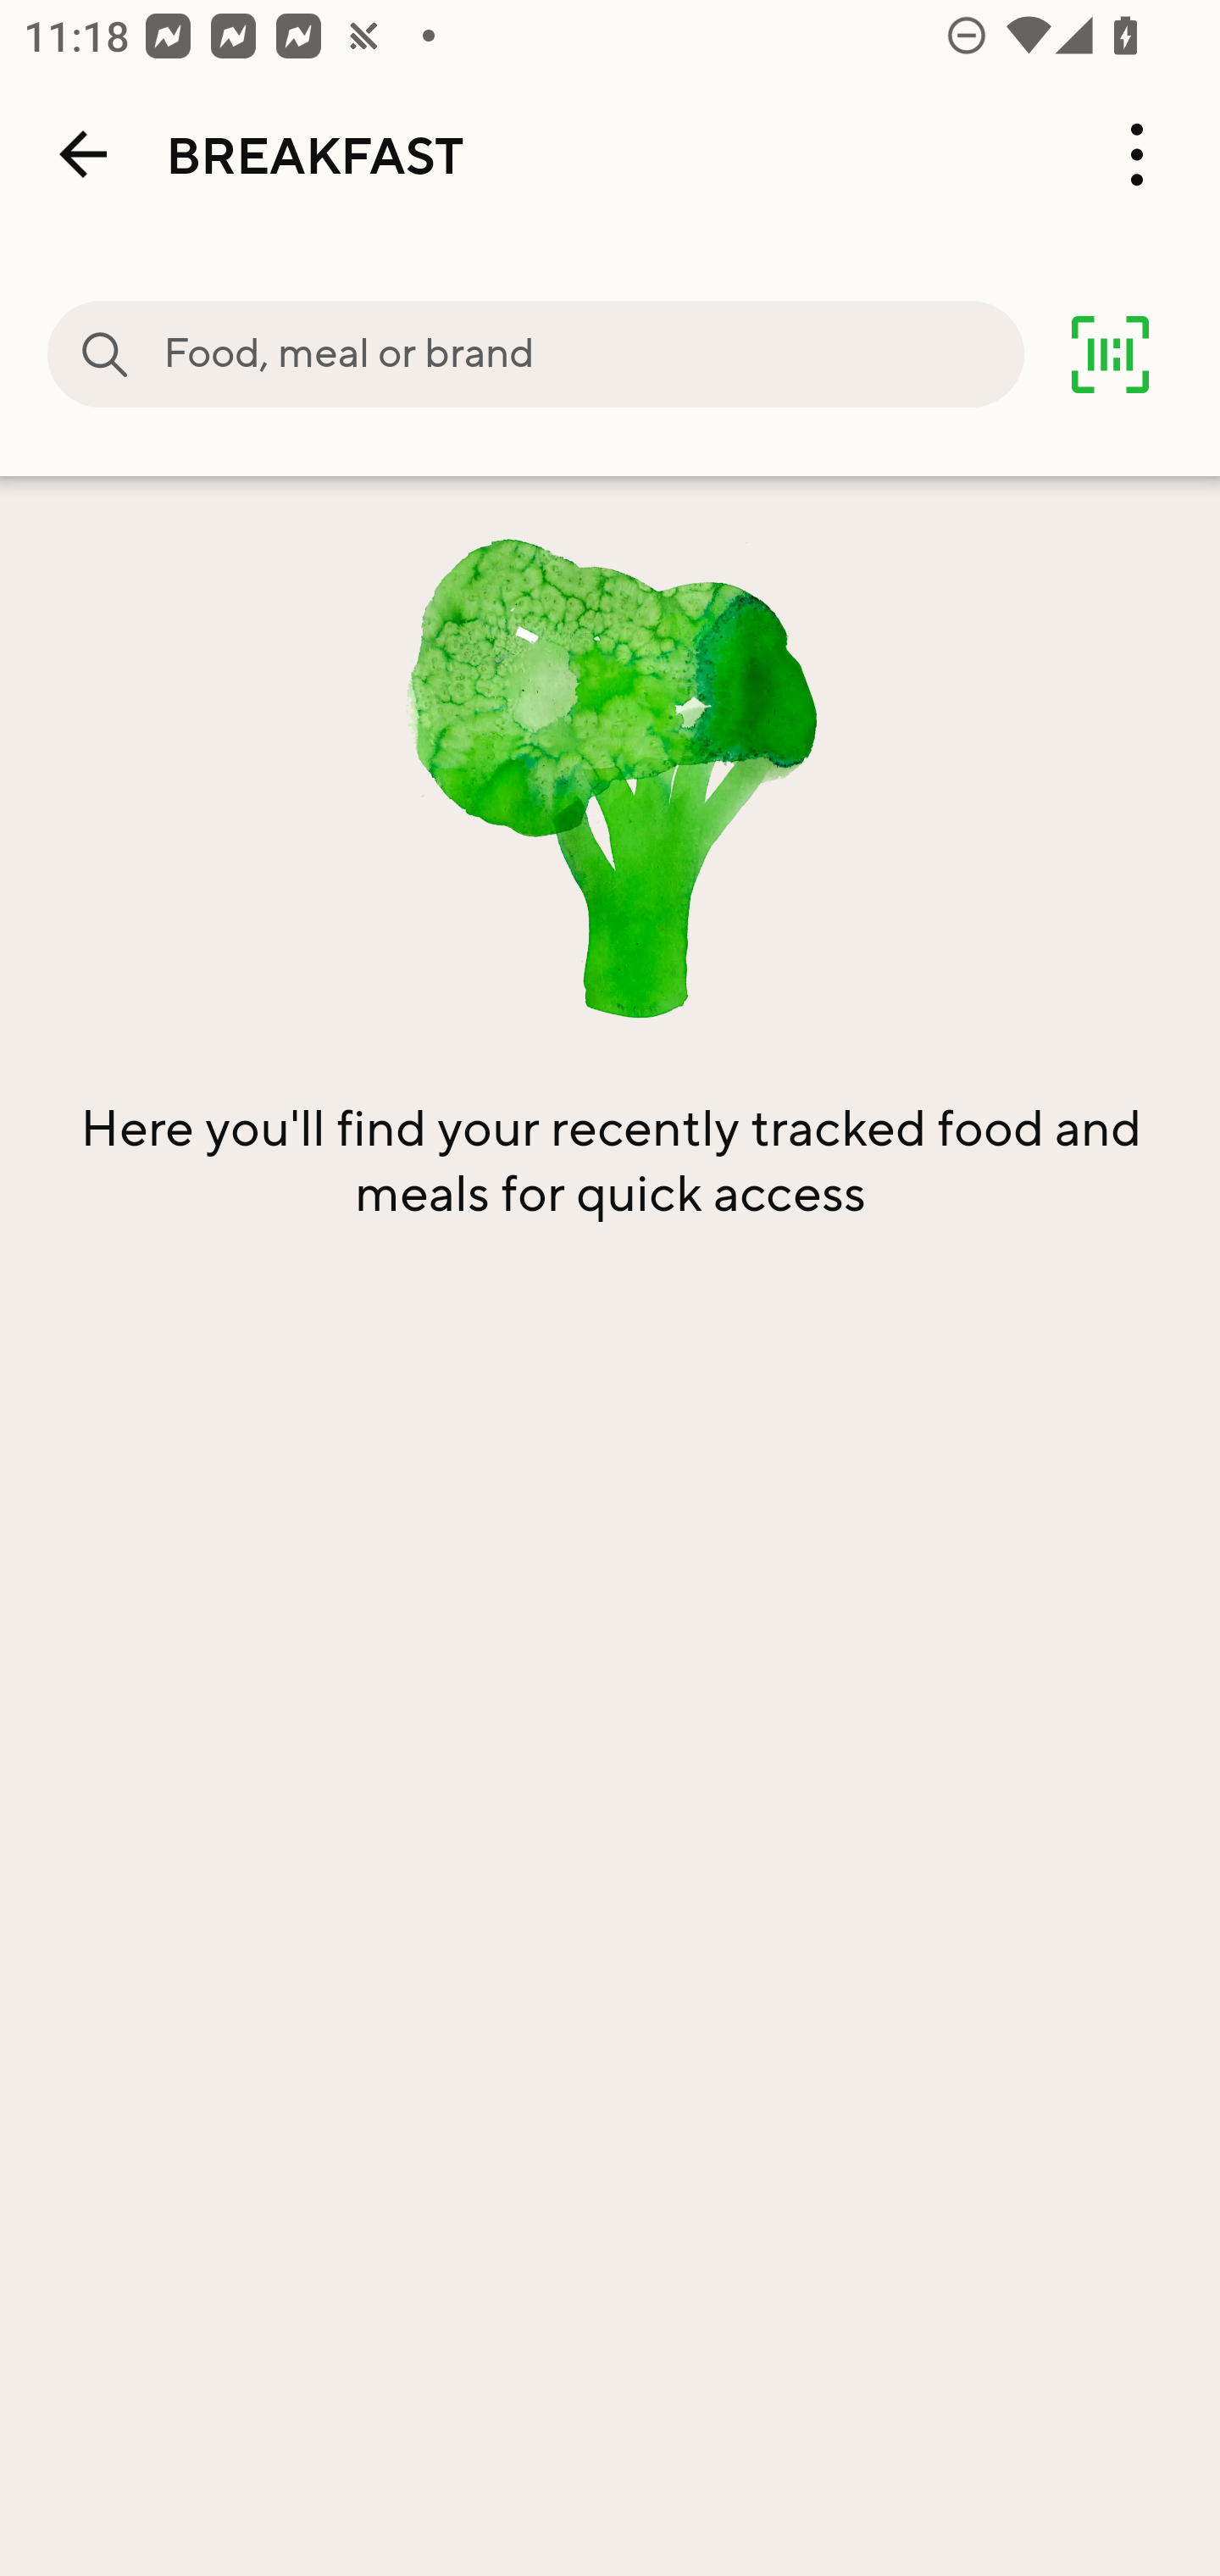 The width and height of the screenshot is (1220, 2576). Describe the element at coordinates (83, 154) in the screenshot. I see `Back` at that location.